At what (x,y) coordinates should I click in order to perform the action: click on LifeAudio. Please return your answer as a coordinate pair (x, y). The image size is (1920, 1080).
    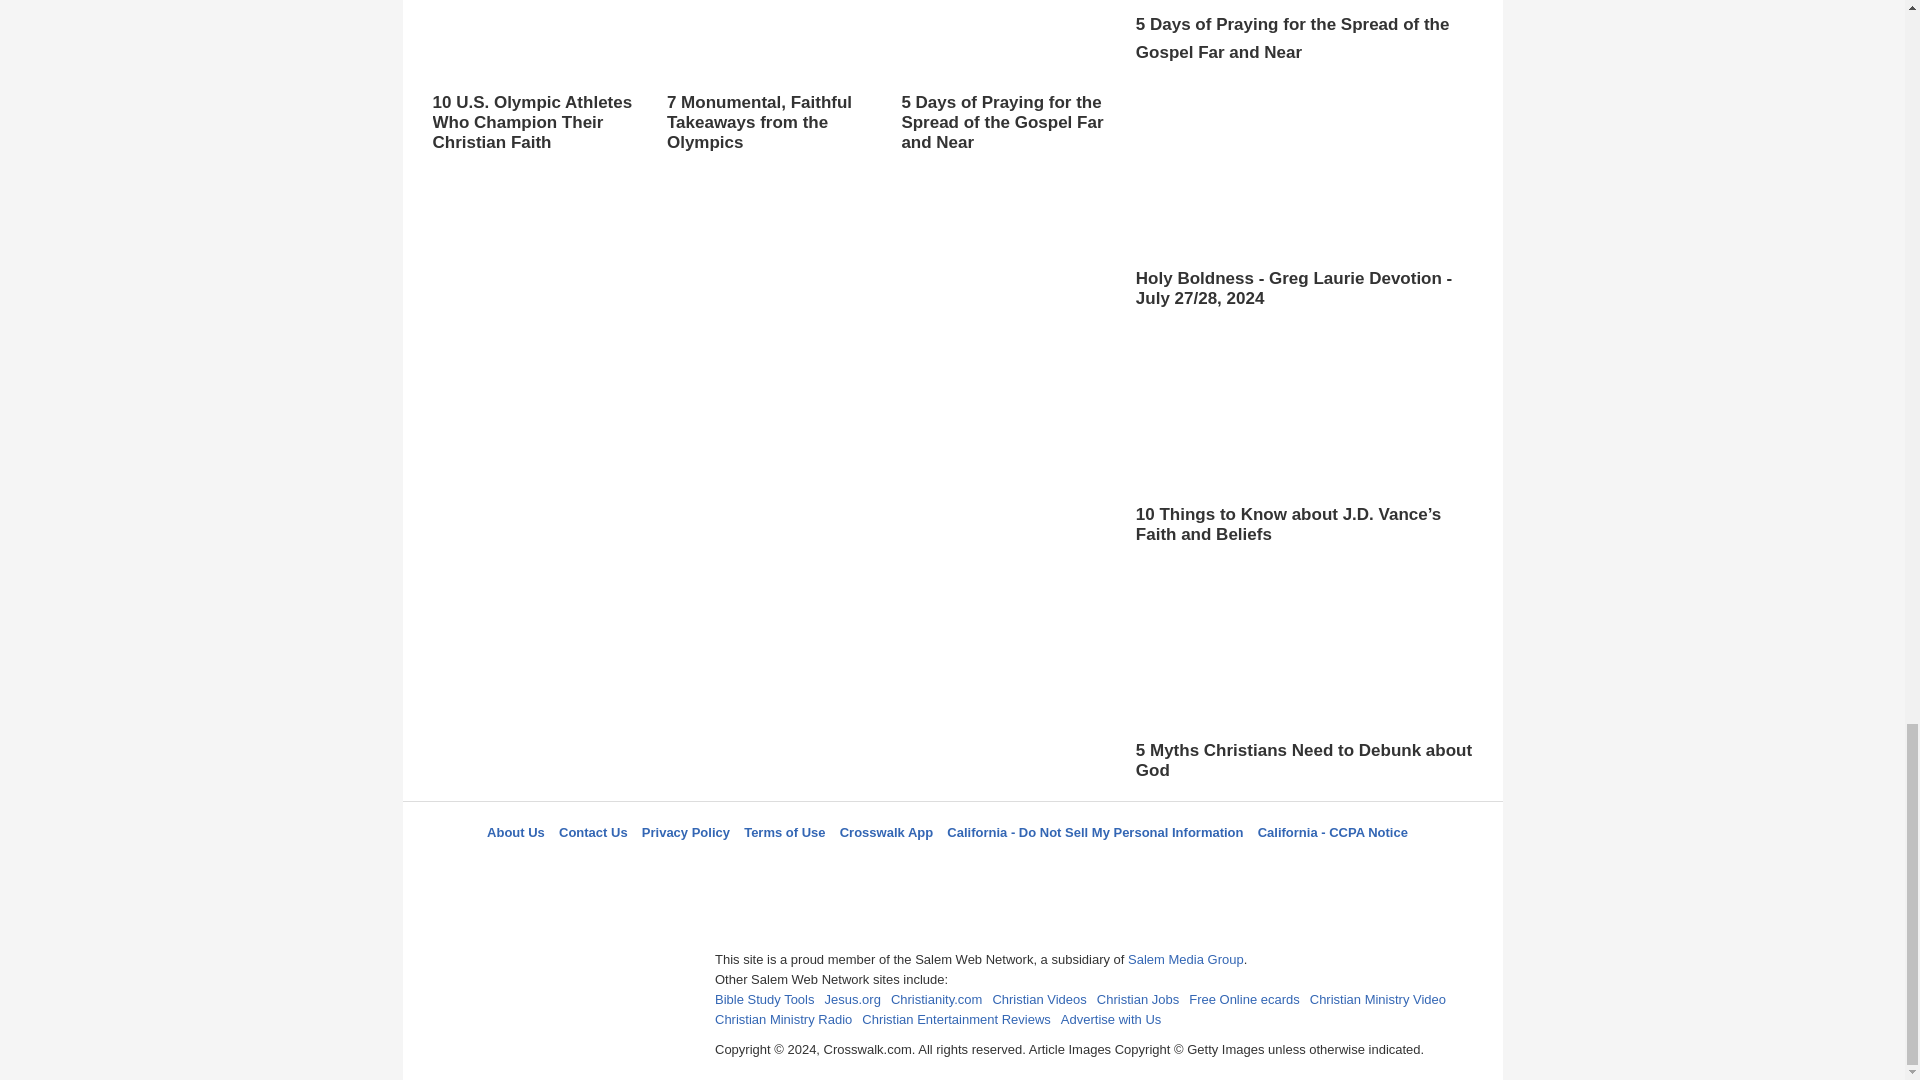
    Looking at the image, I should click on (949, 868).